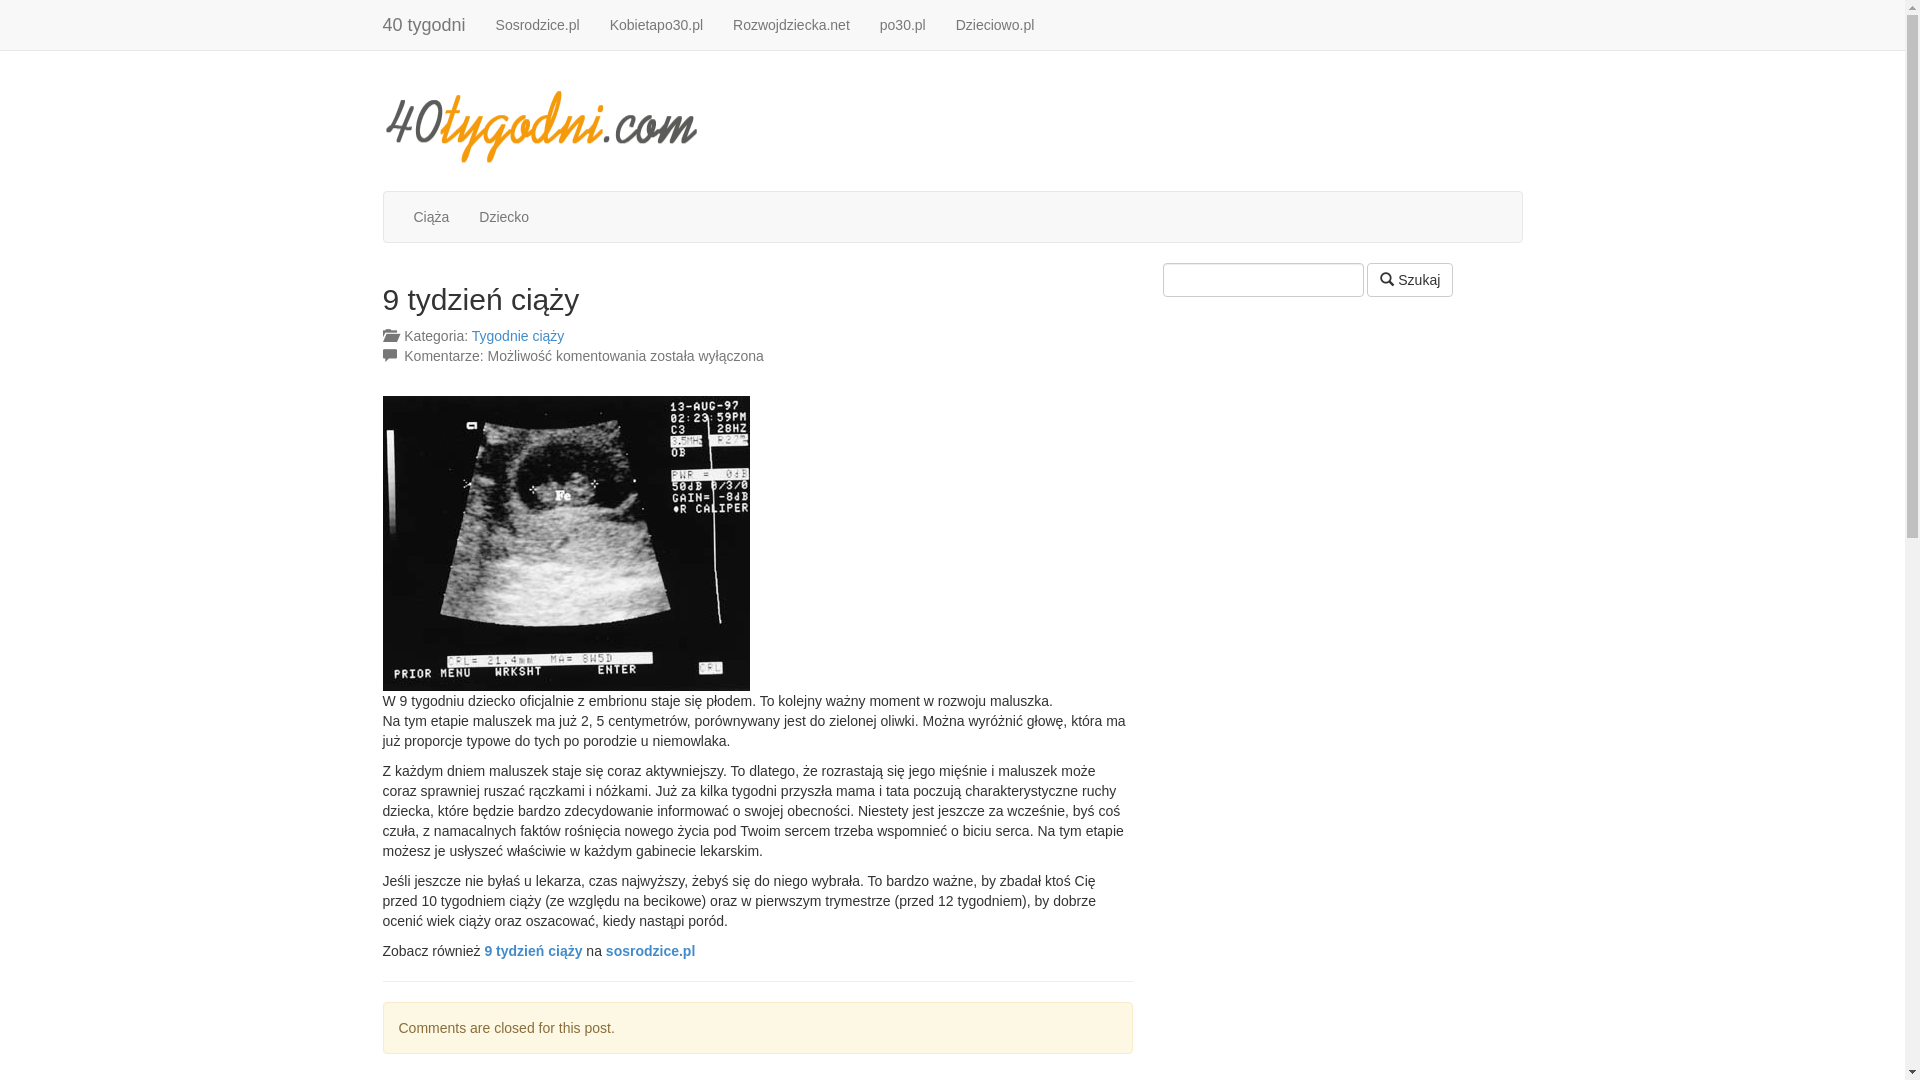 The height and width of the screenshot is (1080, 1920). What do you see at coordinates (792, 25) in the screenshot?
I see `Rozwojdziecka.net` at bounding box center [792, 25].